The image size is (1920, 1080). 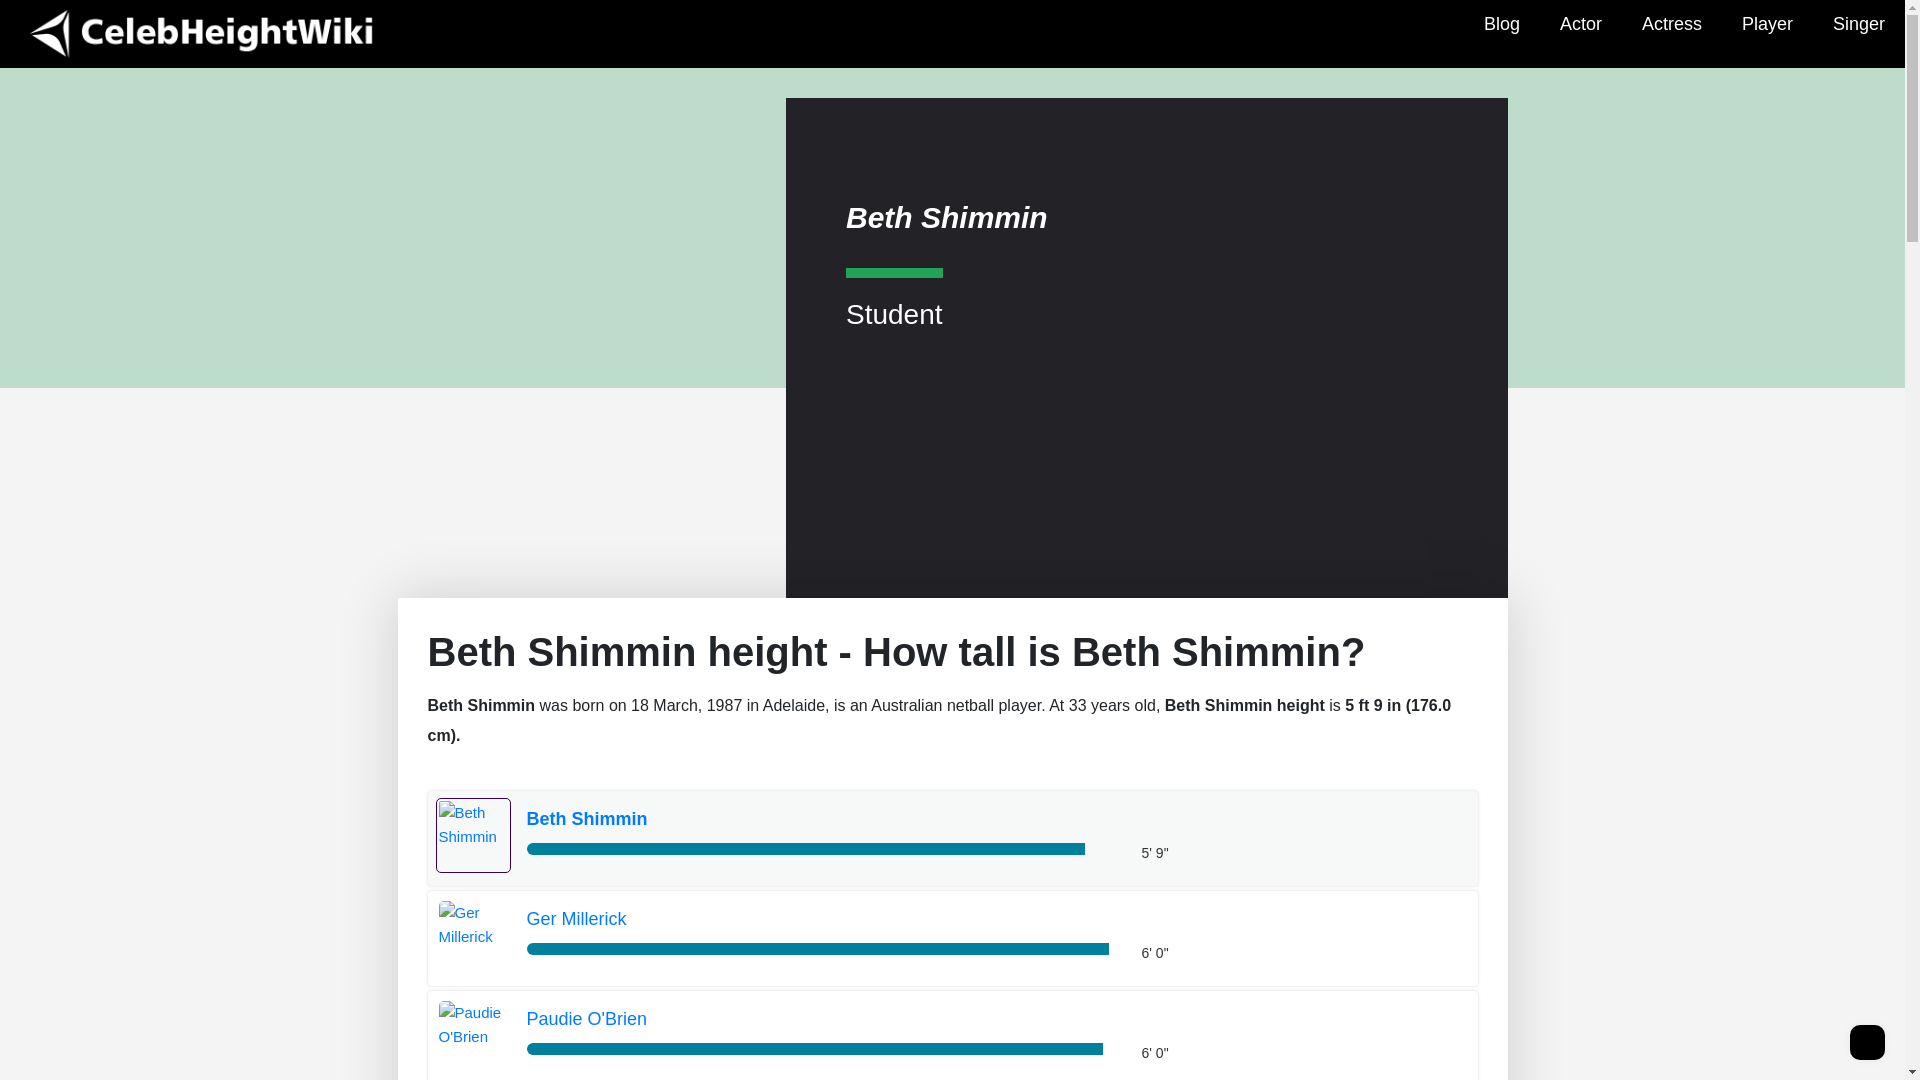 I want to click on Beth Shimmin Compare, so click(x=474, y=835).